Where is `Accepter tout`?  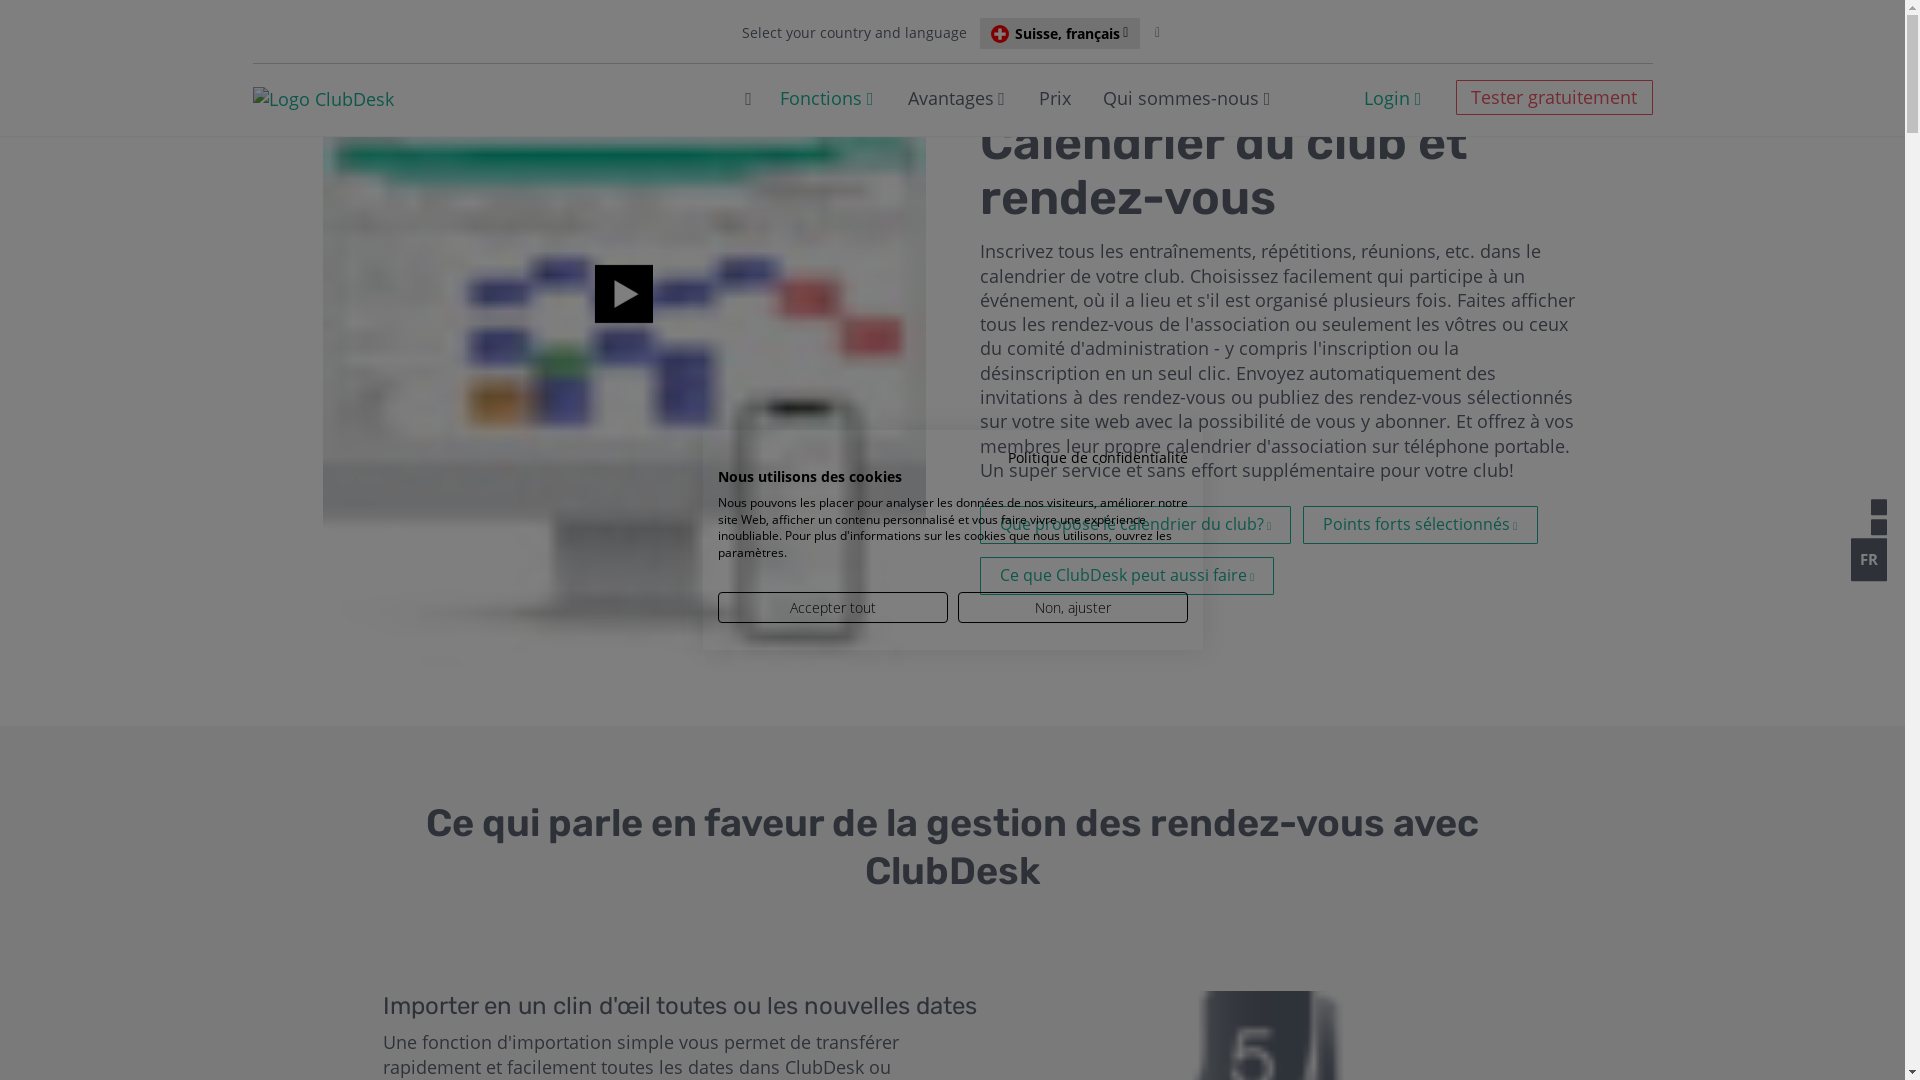
Accepter tout is located at coordinates (833, 608).